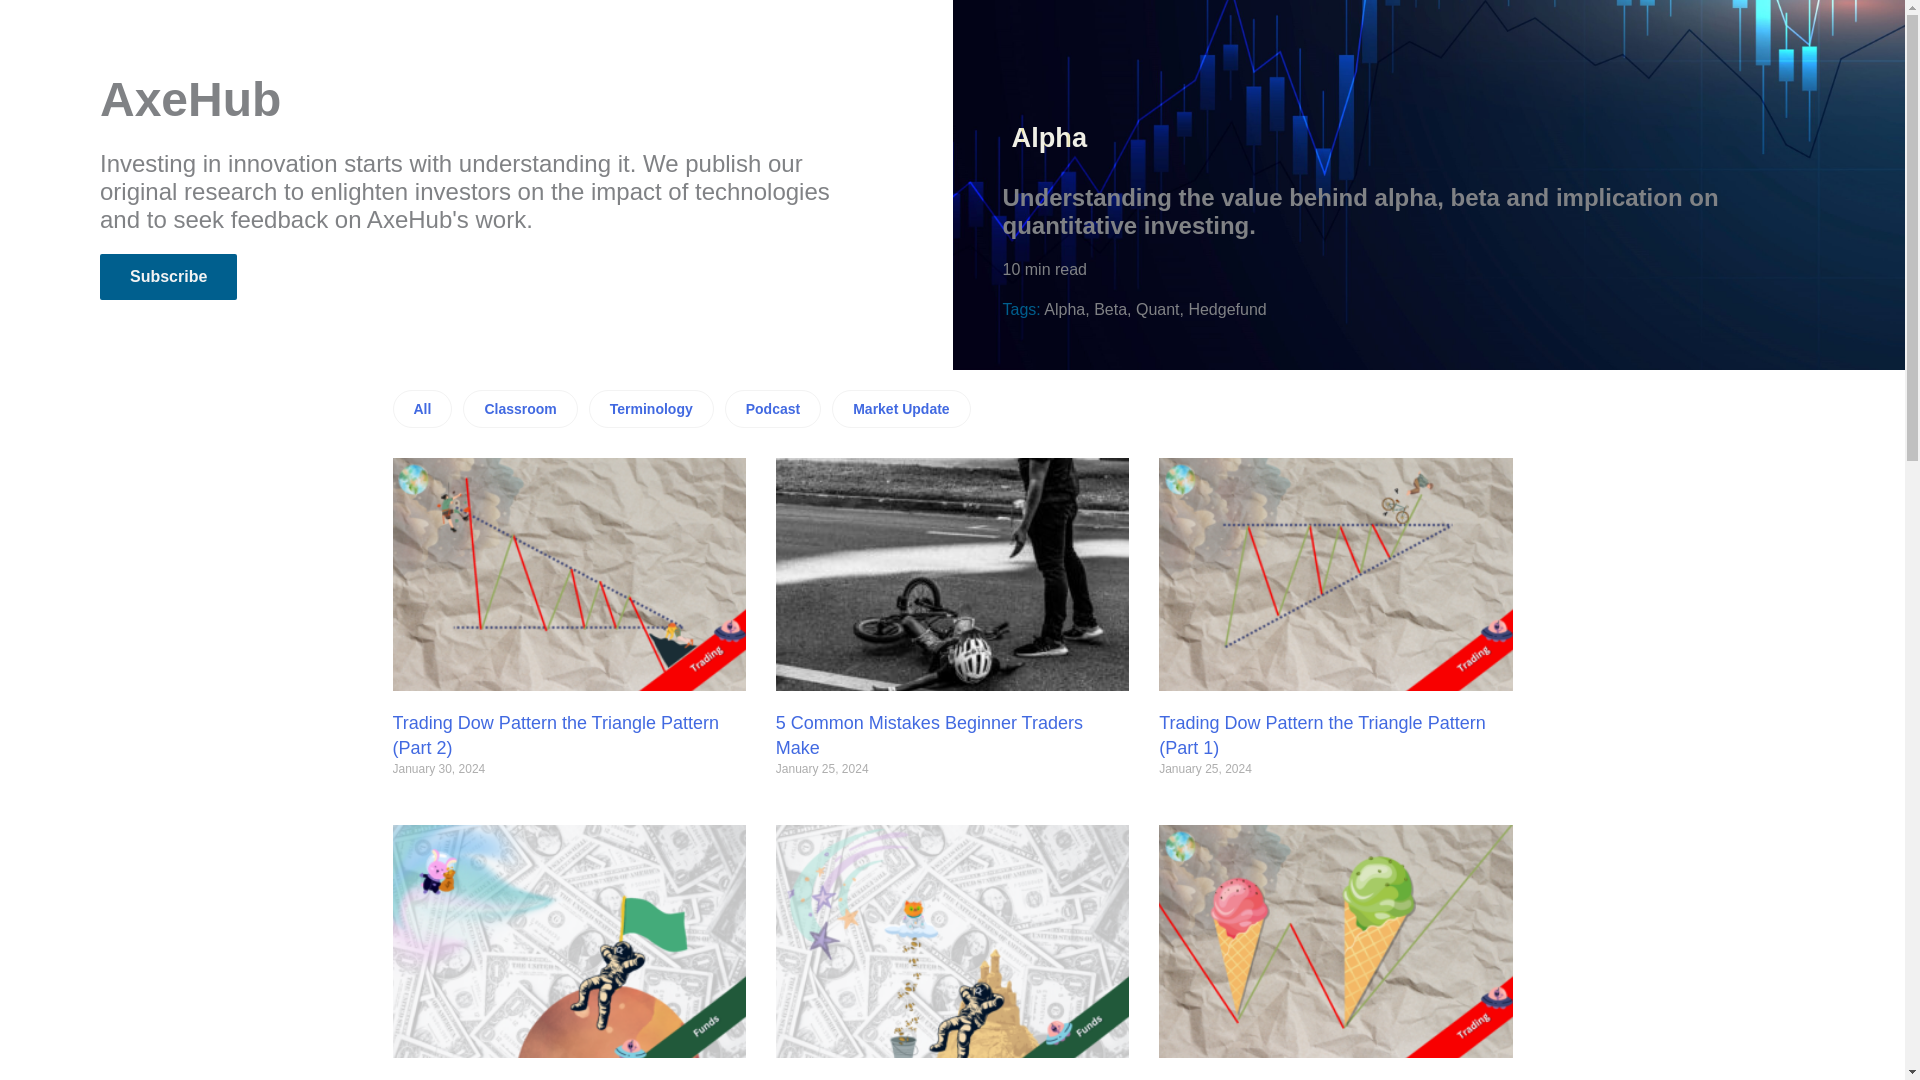 The image size is (1920, 1080). I want to click on Alpha, so click(1050, 138).